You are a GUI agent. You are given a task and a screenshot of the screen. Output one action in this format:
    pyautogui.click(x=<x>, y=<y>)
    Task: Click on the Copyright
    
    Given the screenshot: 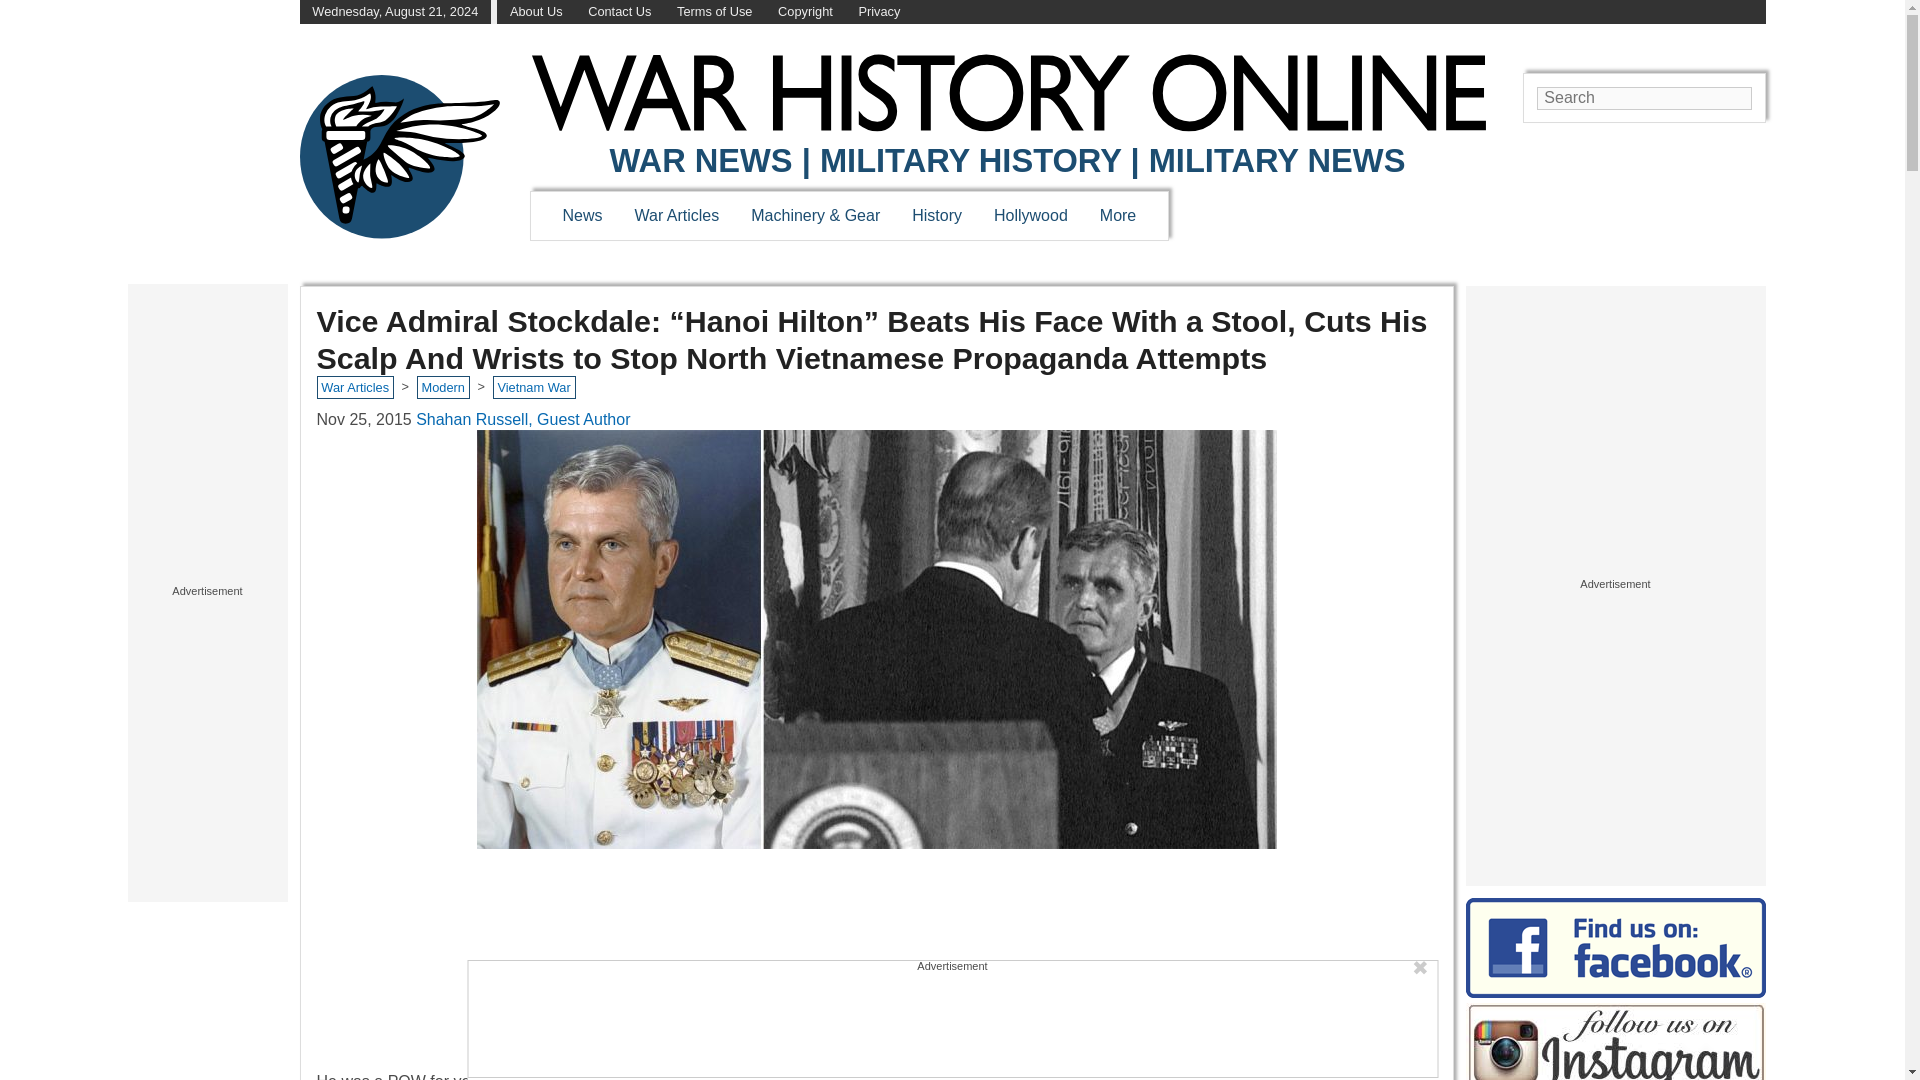 What is the action you would take?
    pyautogui.click(x=805, y=12)
    